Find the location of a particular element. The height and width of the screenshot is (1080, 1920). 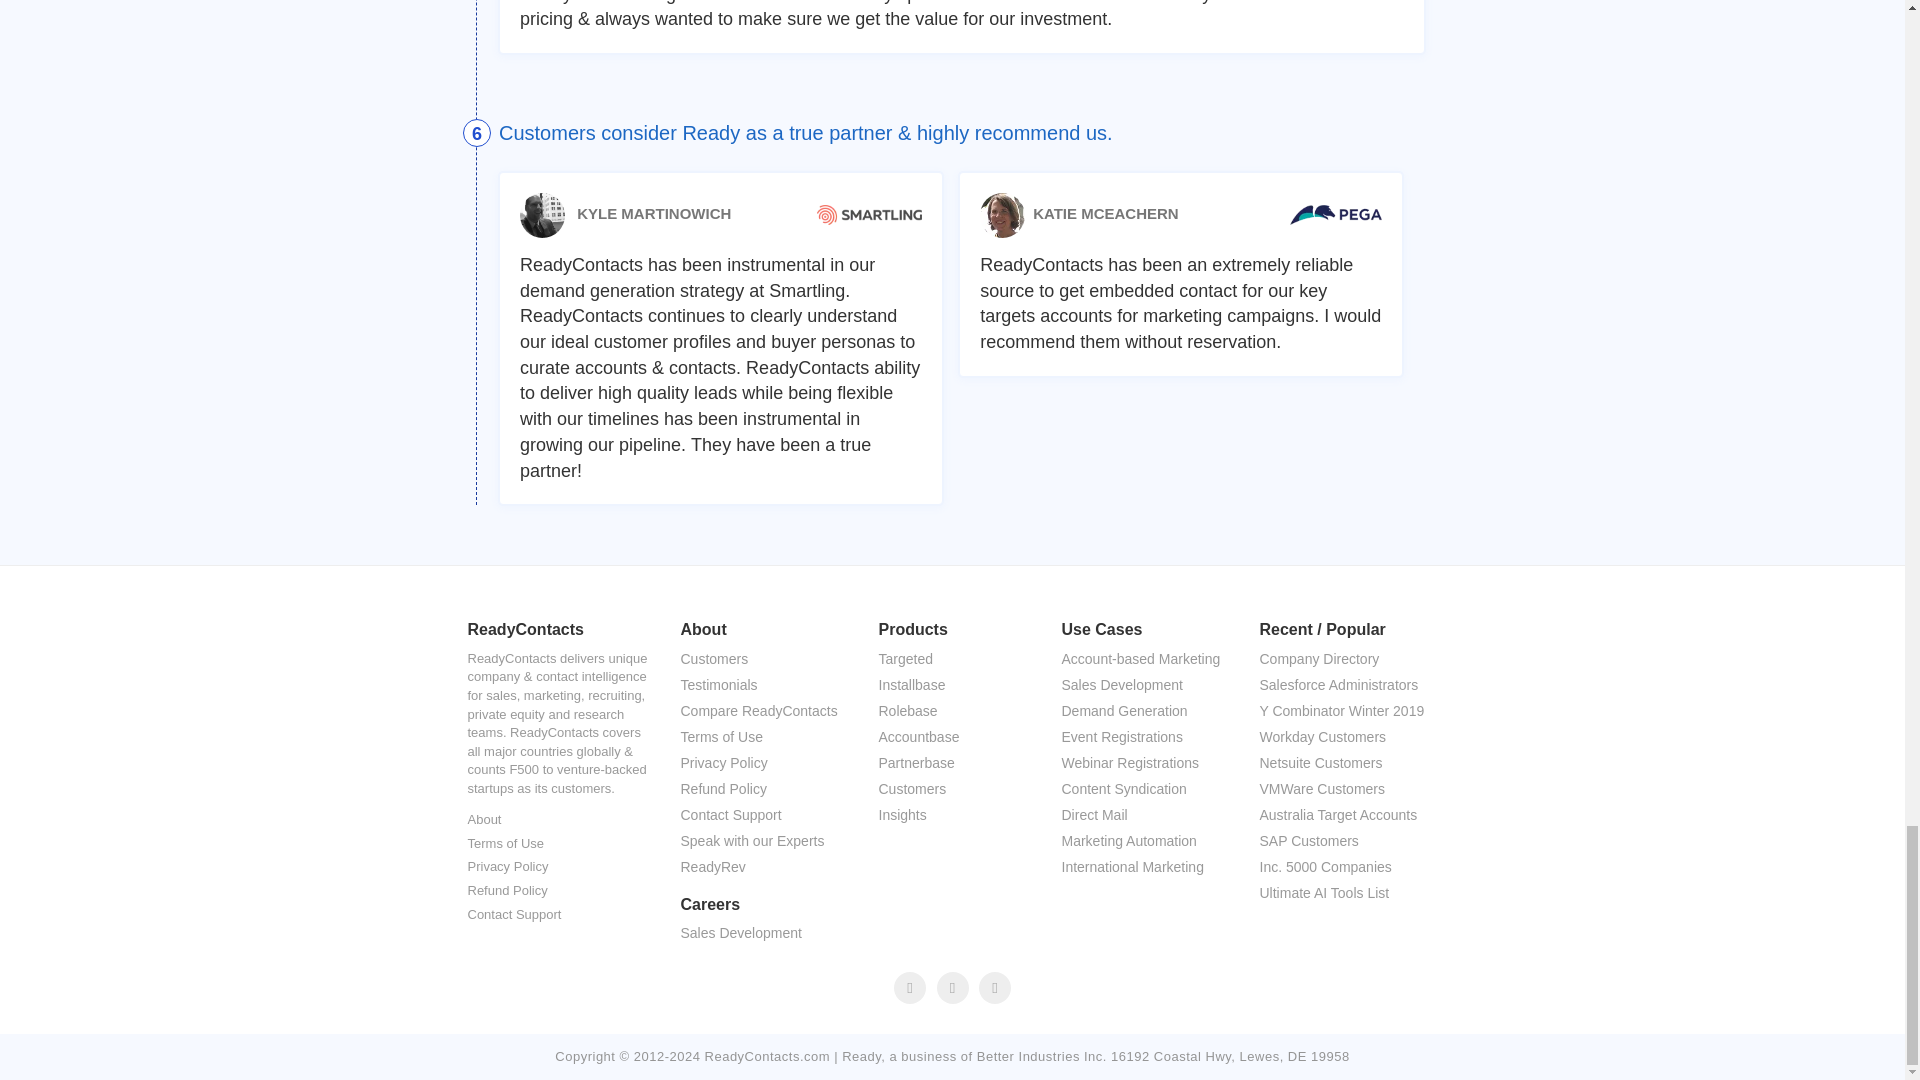

Targeted is located at coordinates (952, 659).